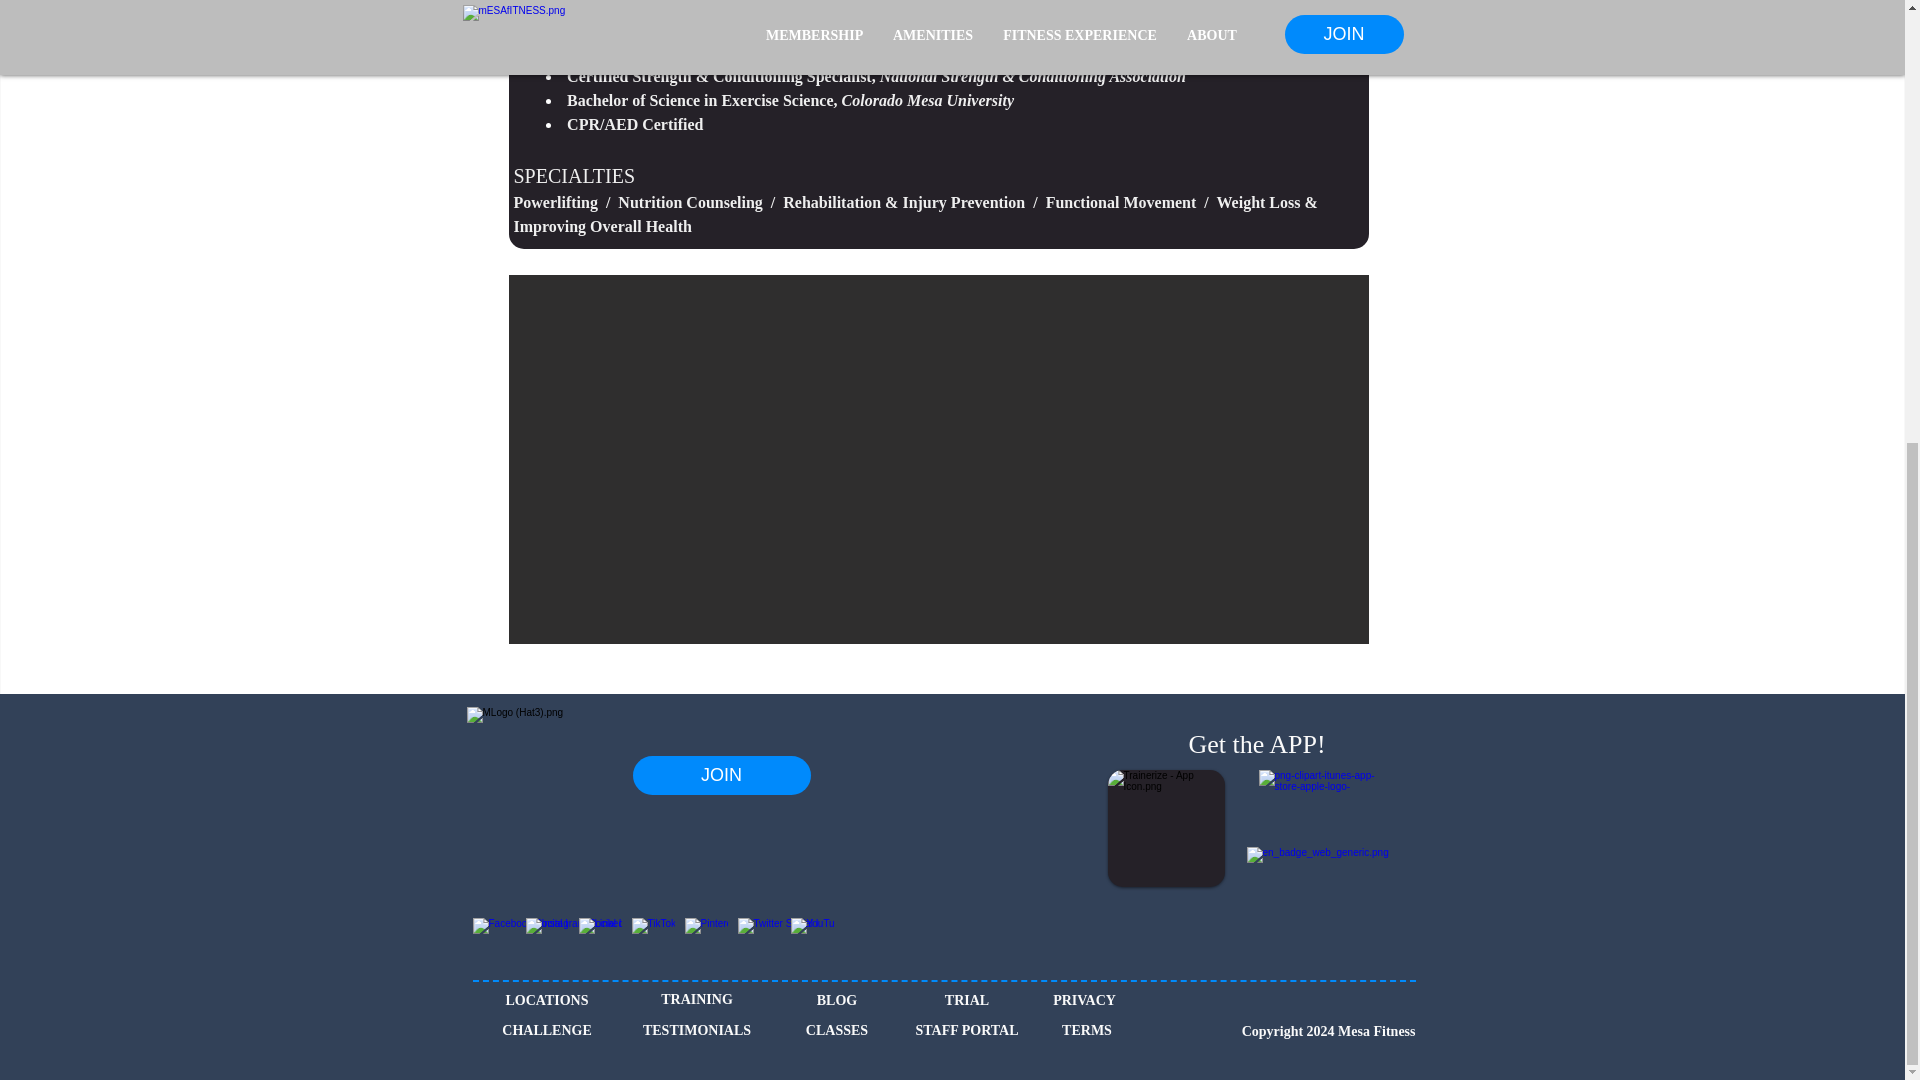  I want to click on TRAINING, so click(696, 999).